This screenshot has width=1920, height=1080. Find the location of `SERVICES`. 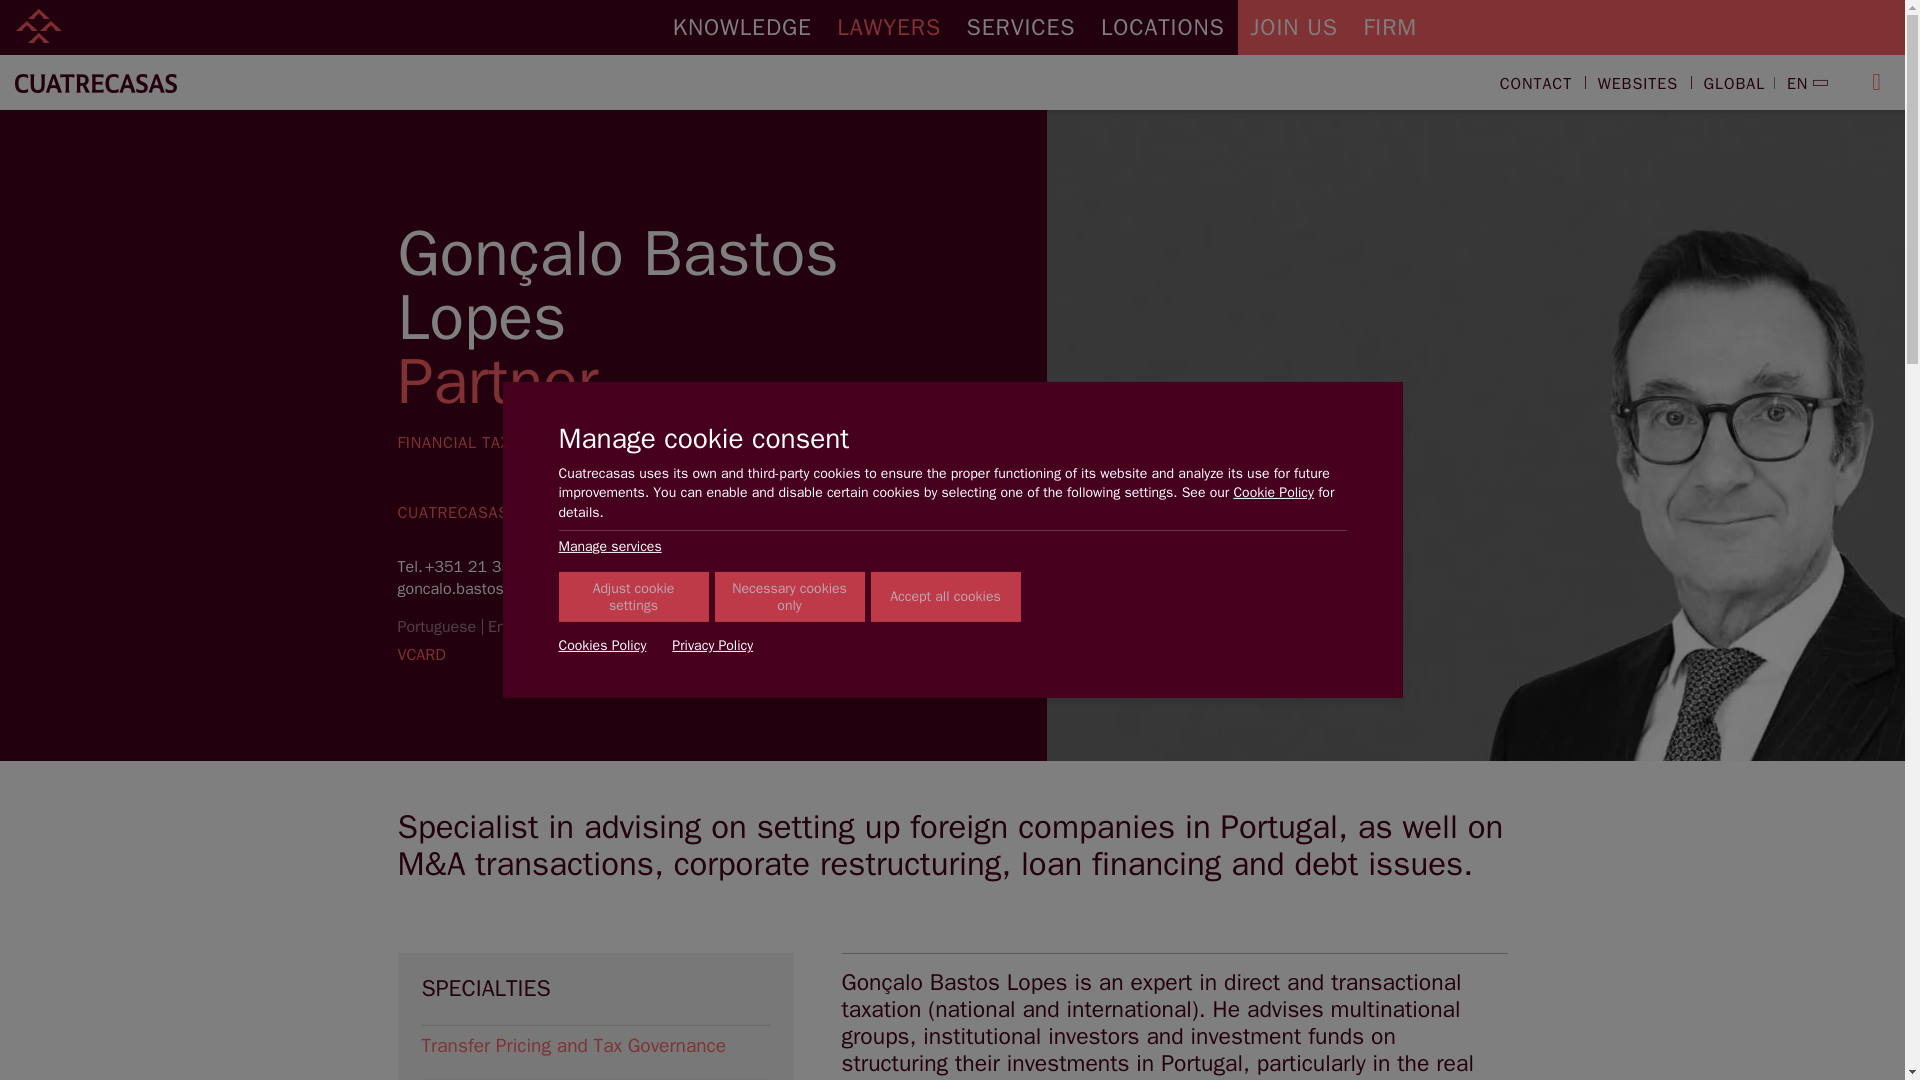

SERVICES is located at coordinates (1021, 28).